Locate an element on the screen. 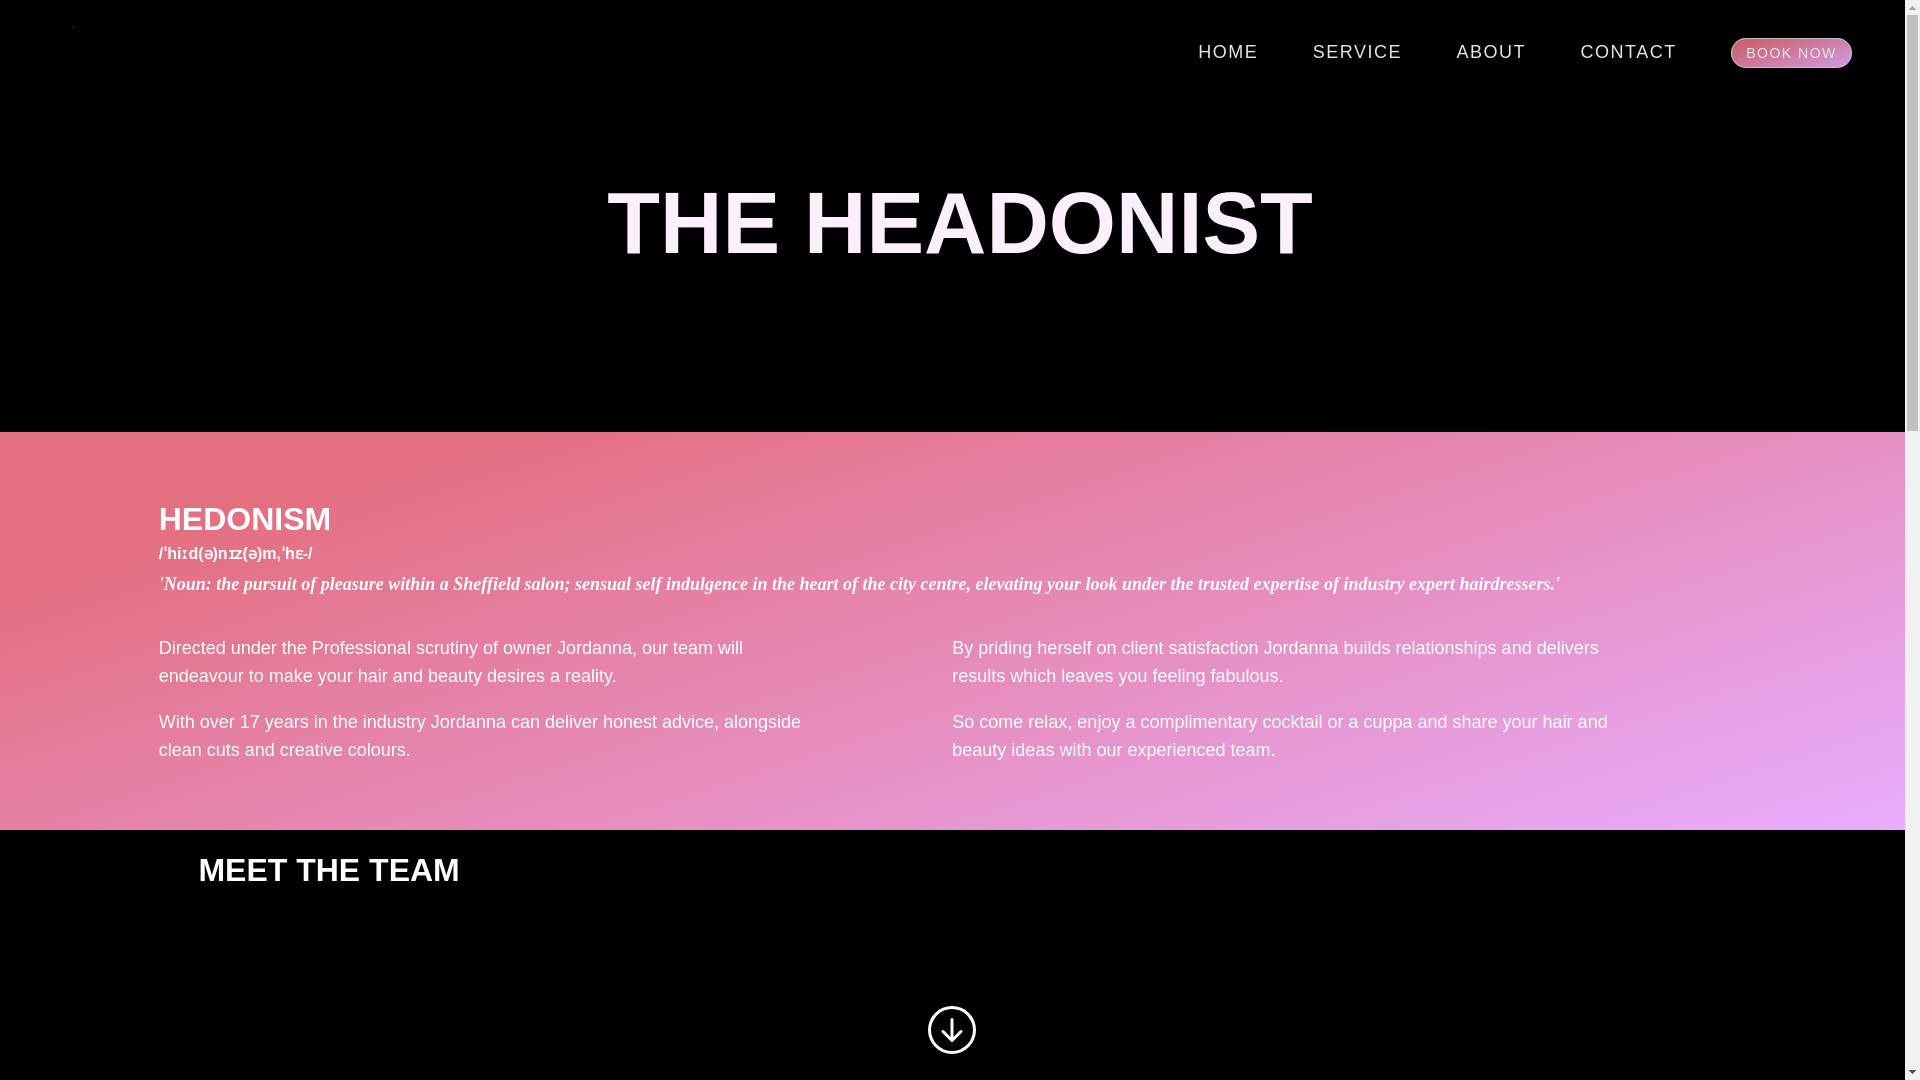  ABOUT is located at coordinates (1492, 52).